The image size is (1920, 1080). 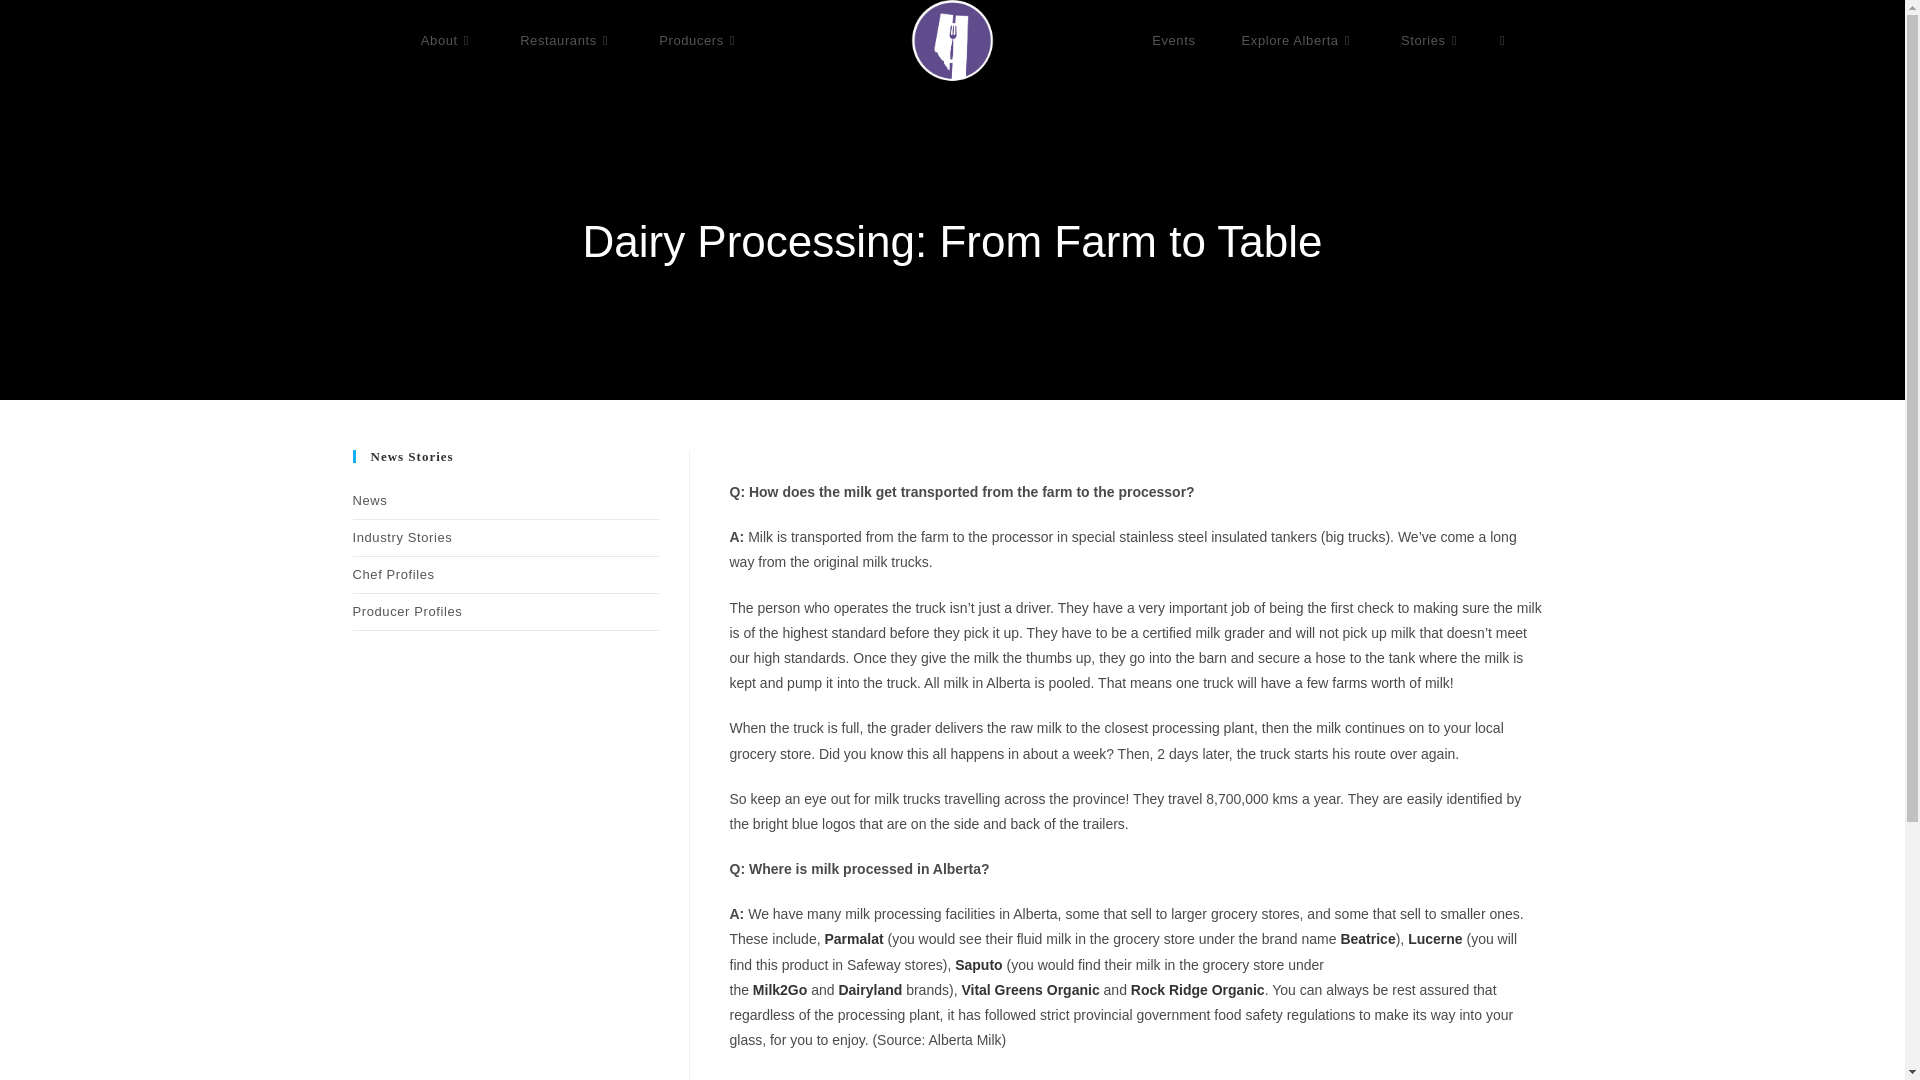 What do you see at coordinates (1172, 40) in the screenshot?
I see `Events` at bounding box center [1172, 40].